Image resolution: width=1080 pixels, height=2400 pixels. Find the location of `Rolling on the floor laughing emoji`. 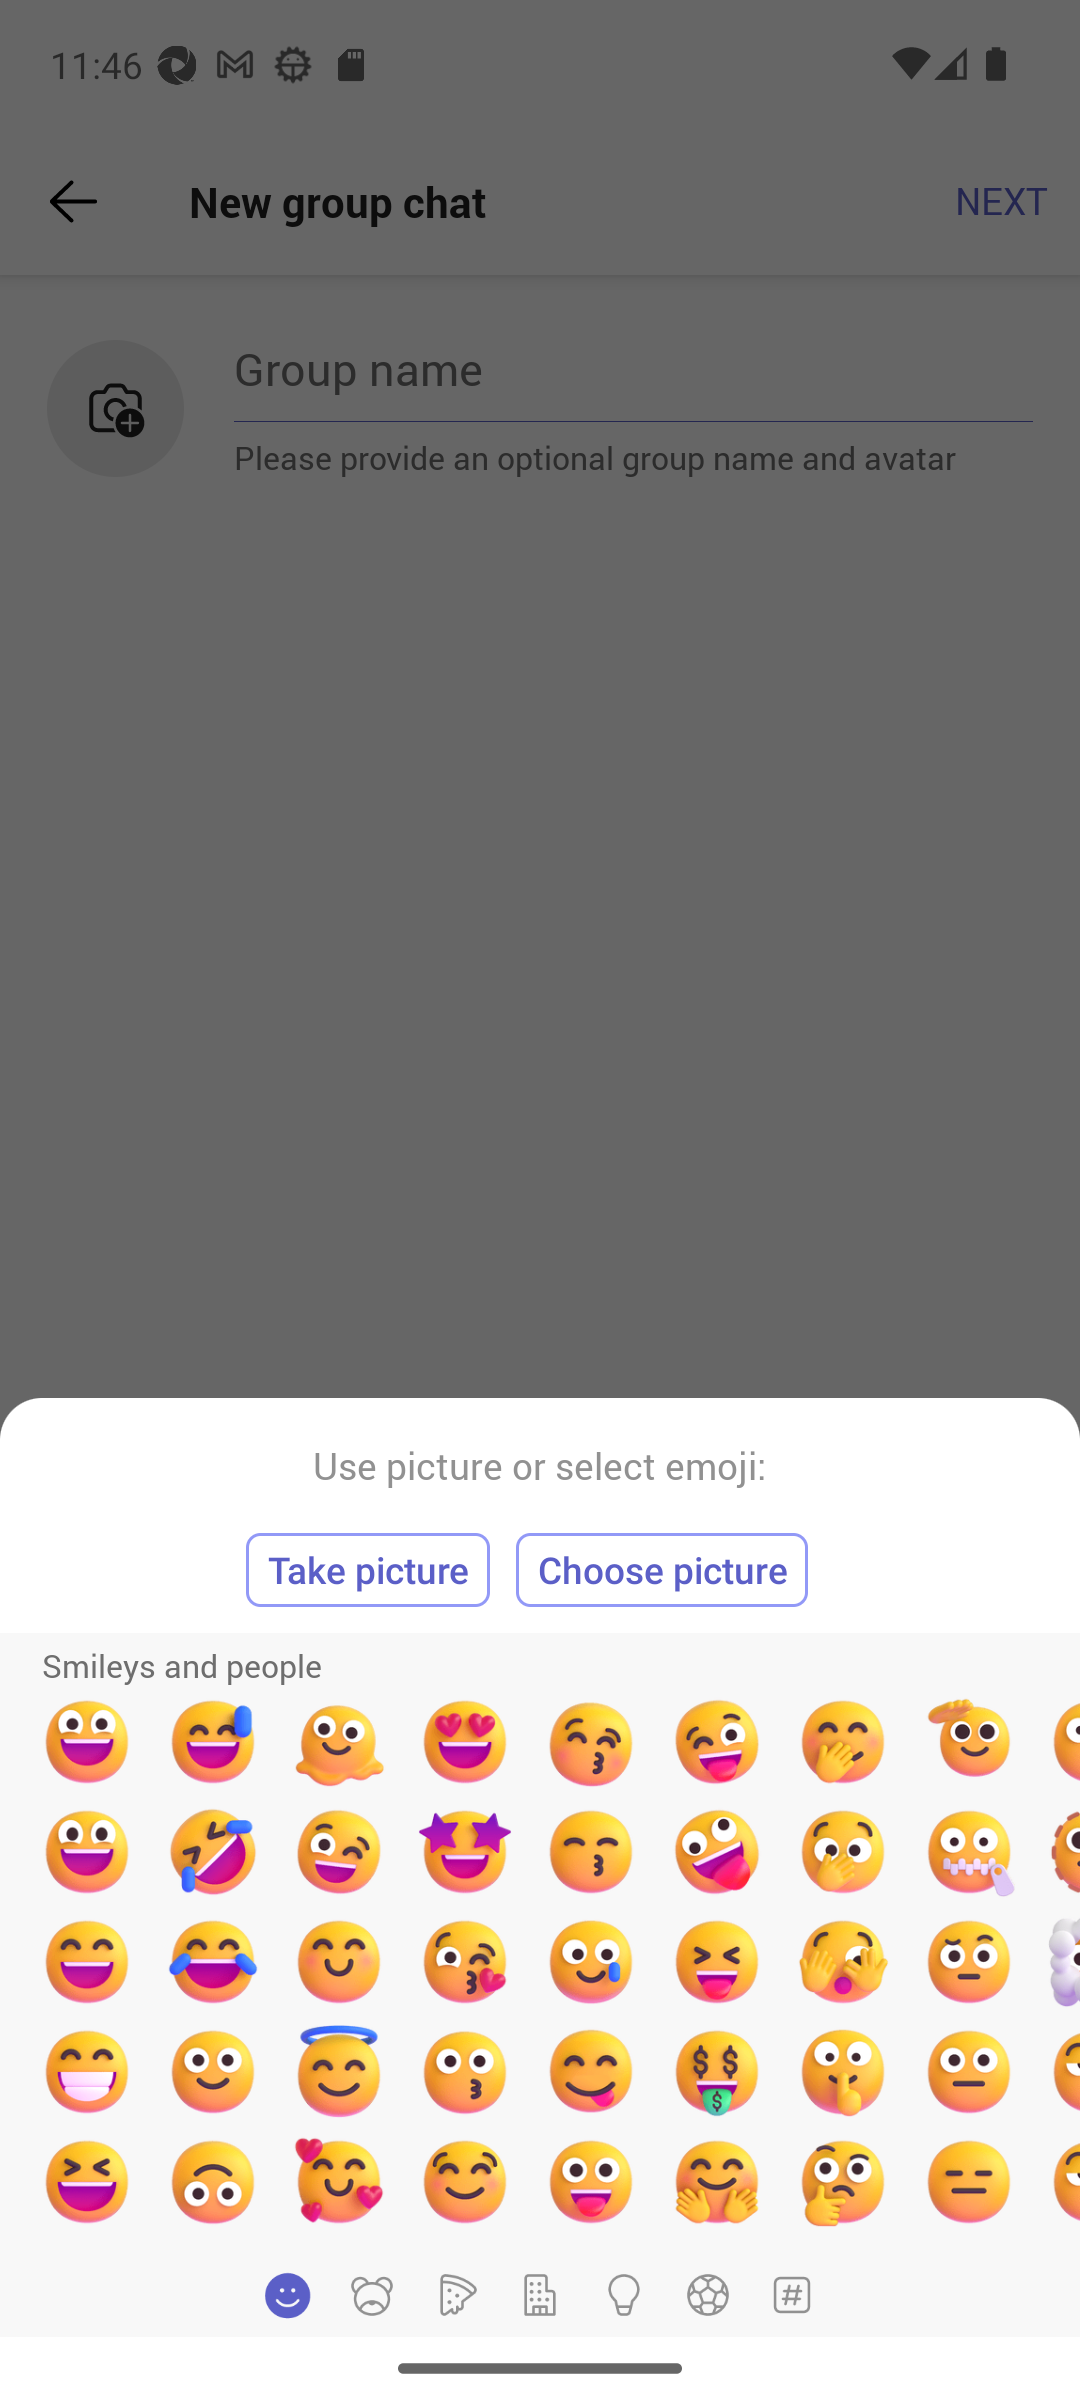

Rolling on the floor laughing emoji is located at coordinates (212, 1852).